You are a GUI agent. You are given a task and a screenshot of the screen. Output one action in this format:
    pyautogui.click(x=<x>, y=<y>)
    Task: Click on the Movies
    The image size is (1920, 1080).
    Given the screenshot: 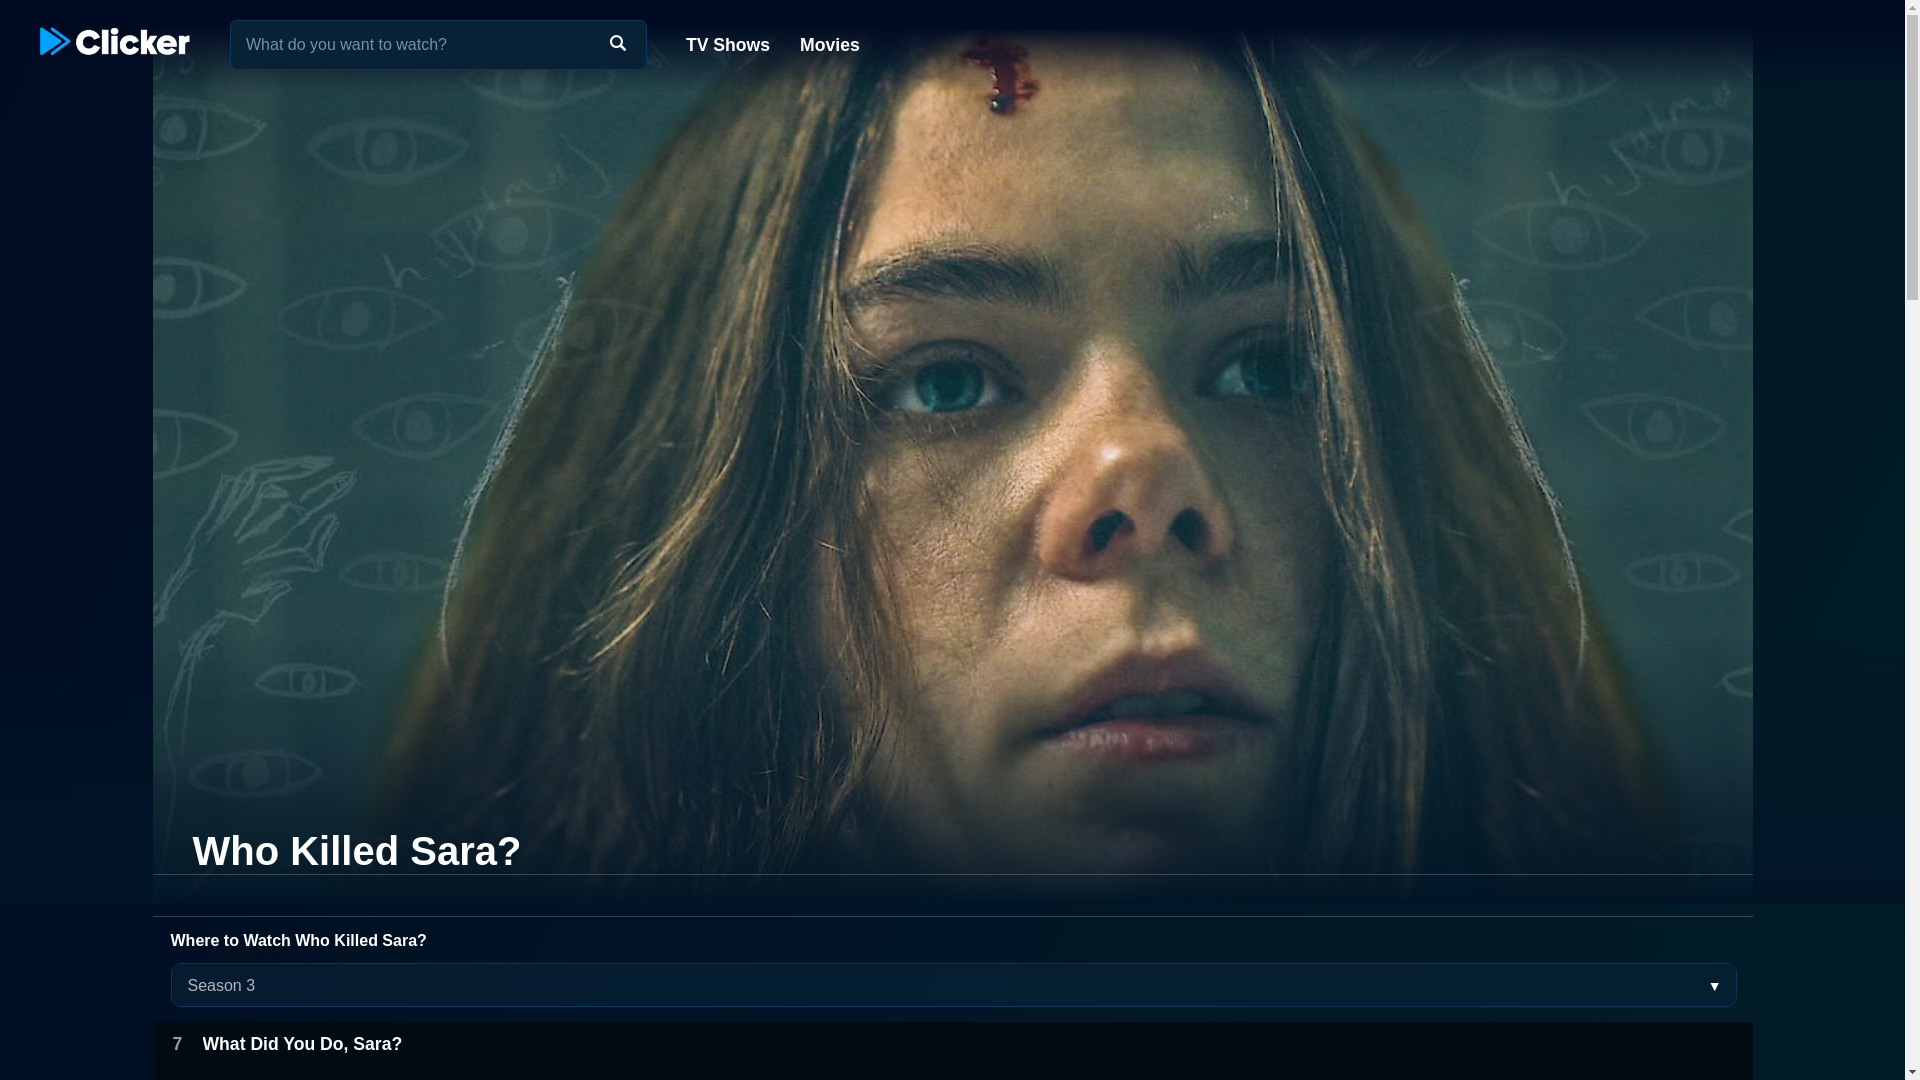 What is the action you would take?
    pyautogui.click(x=828, y=44)
    